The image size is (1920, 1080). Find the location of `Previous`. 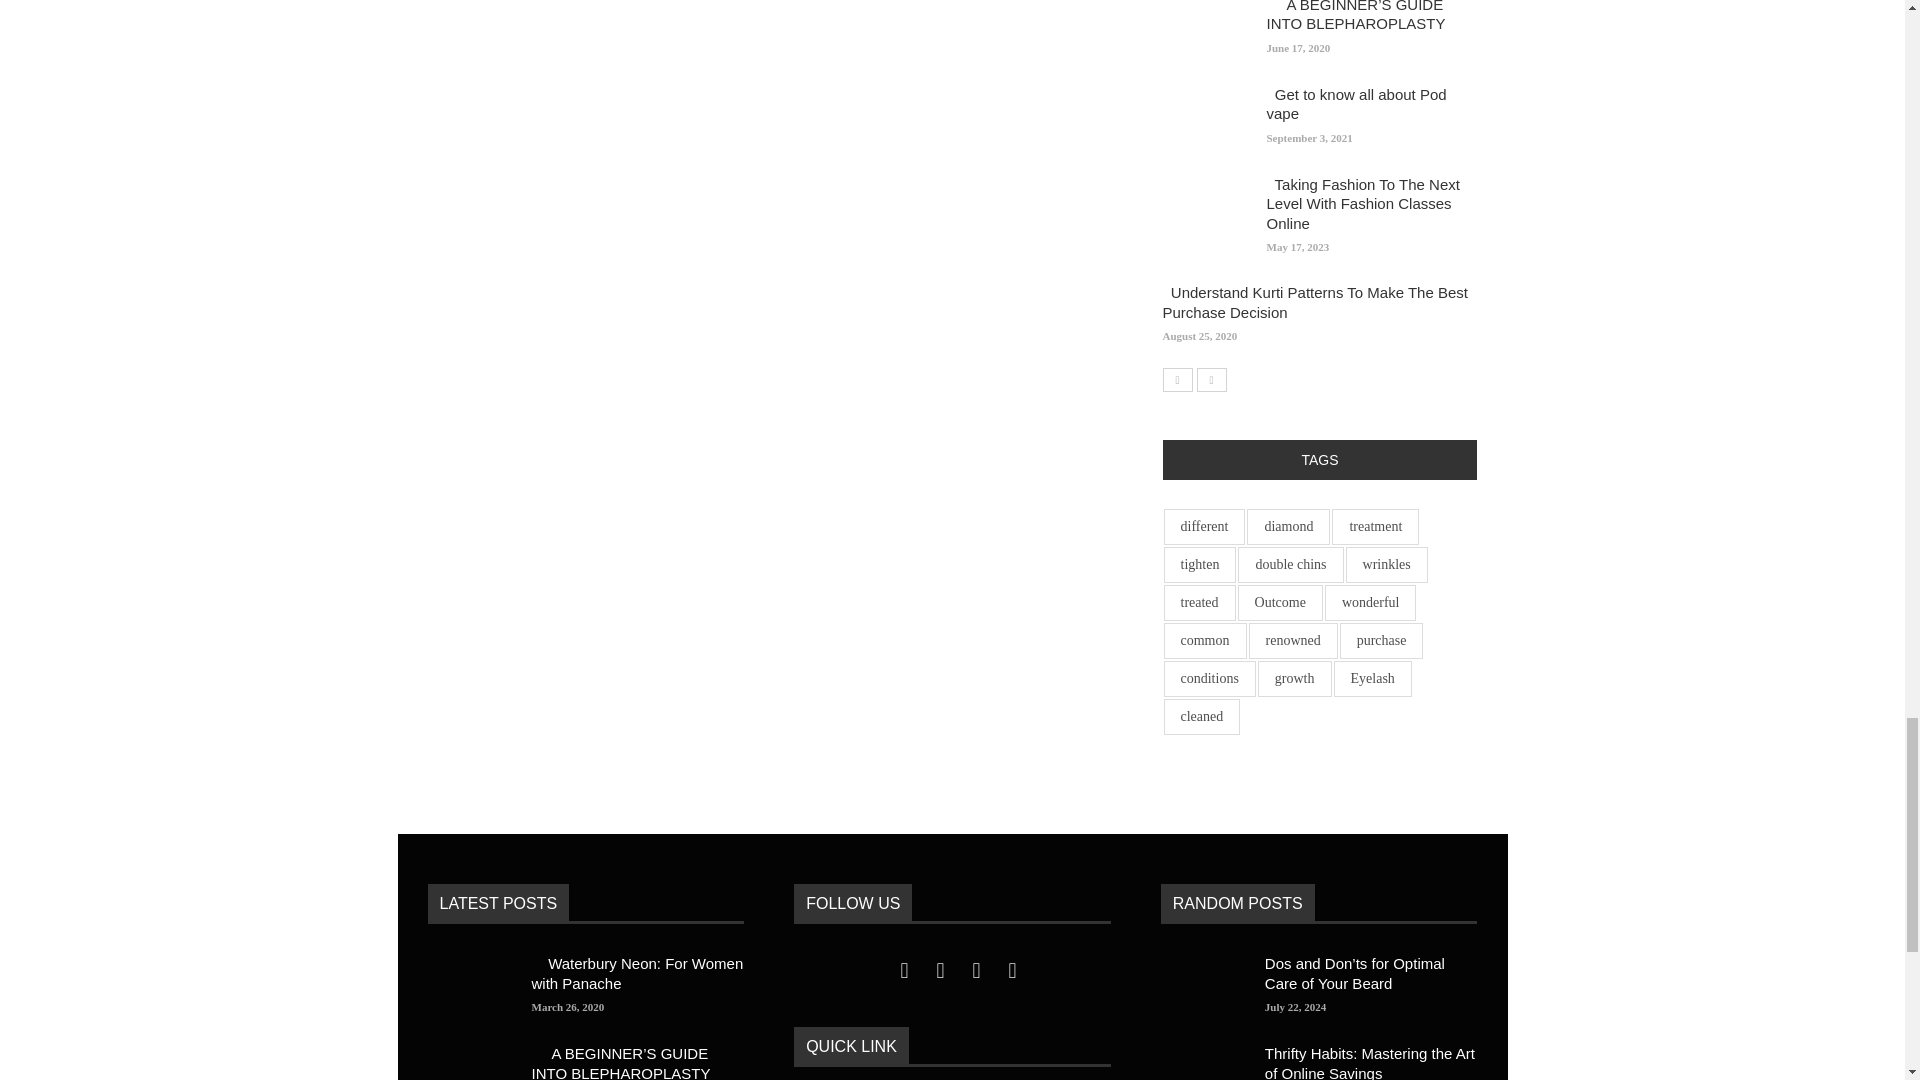

Previous is located at coordinates (1176, 380).